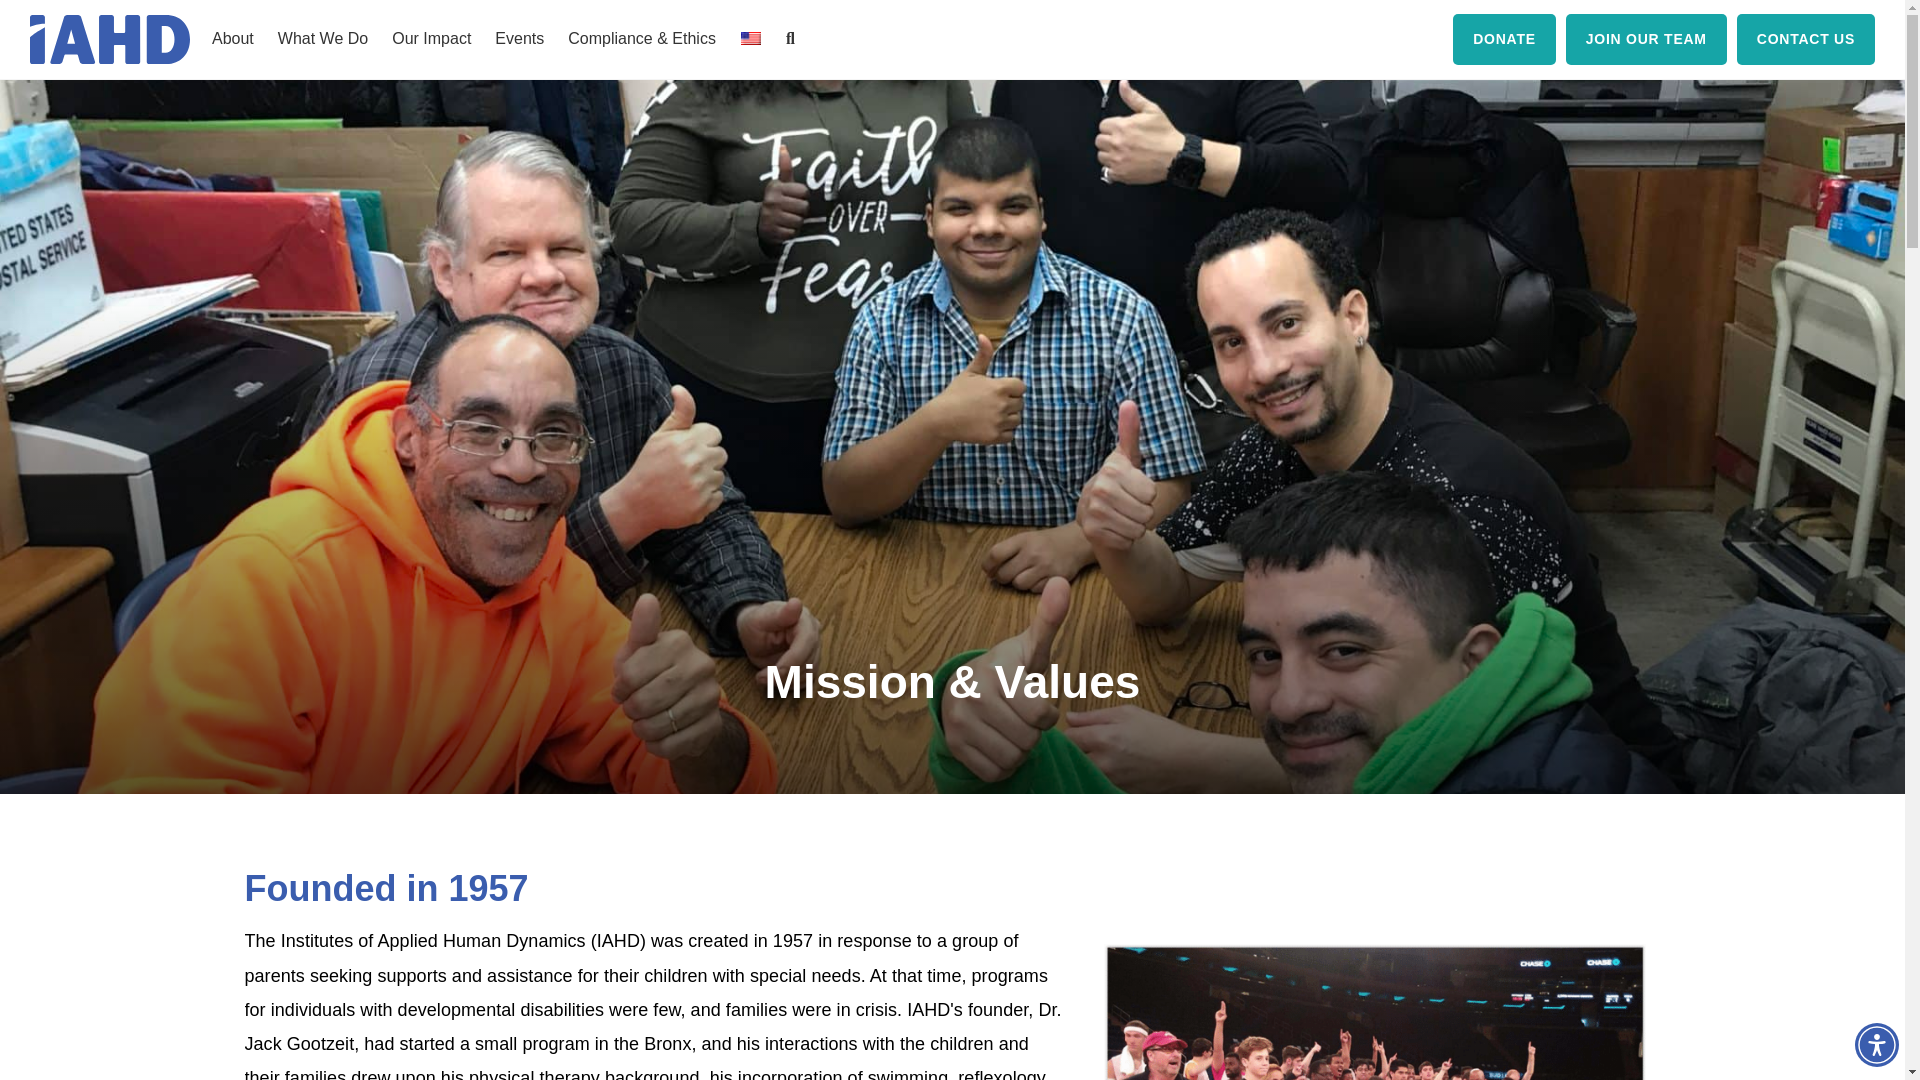  What do you see at coordinates (110, 39) in the screenshot?
I see `Iahd Logo Blue` at bounding box center [110, 39].